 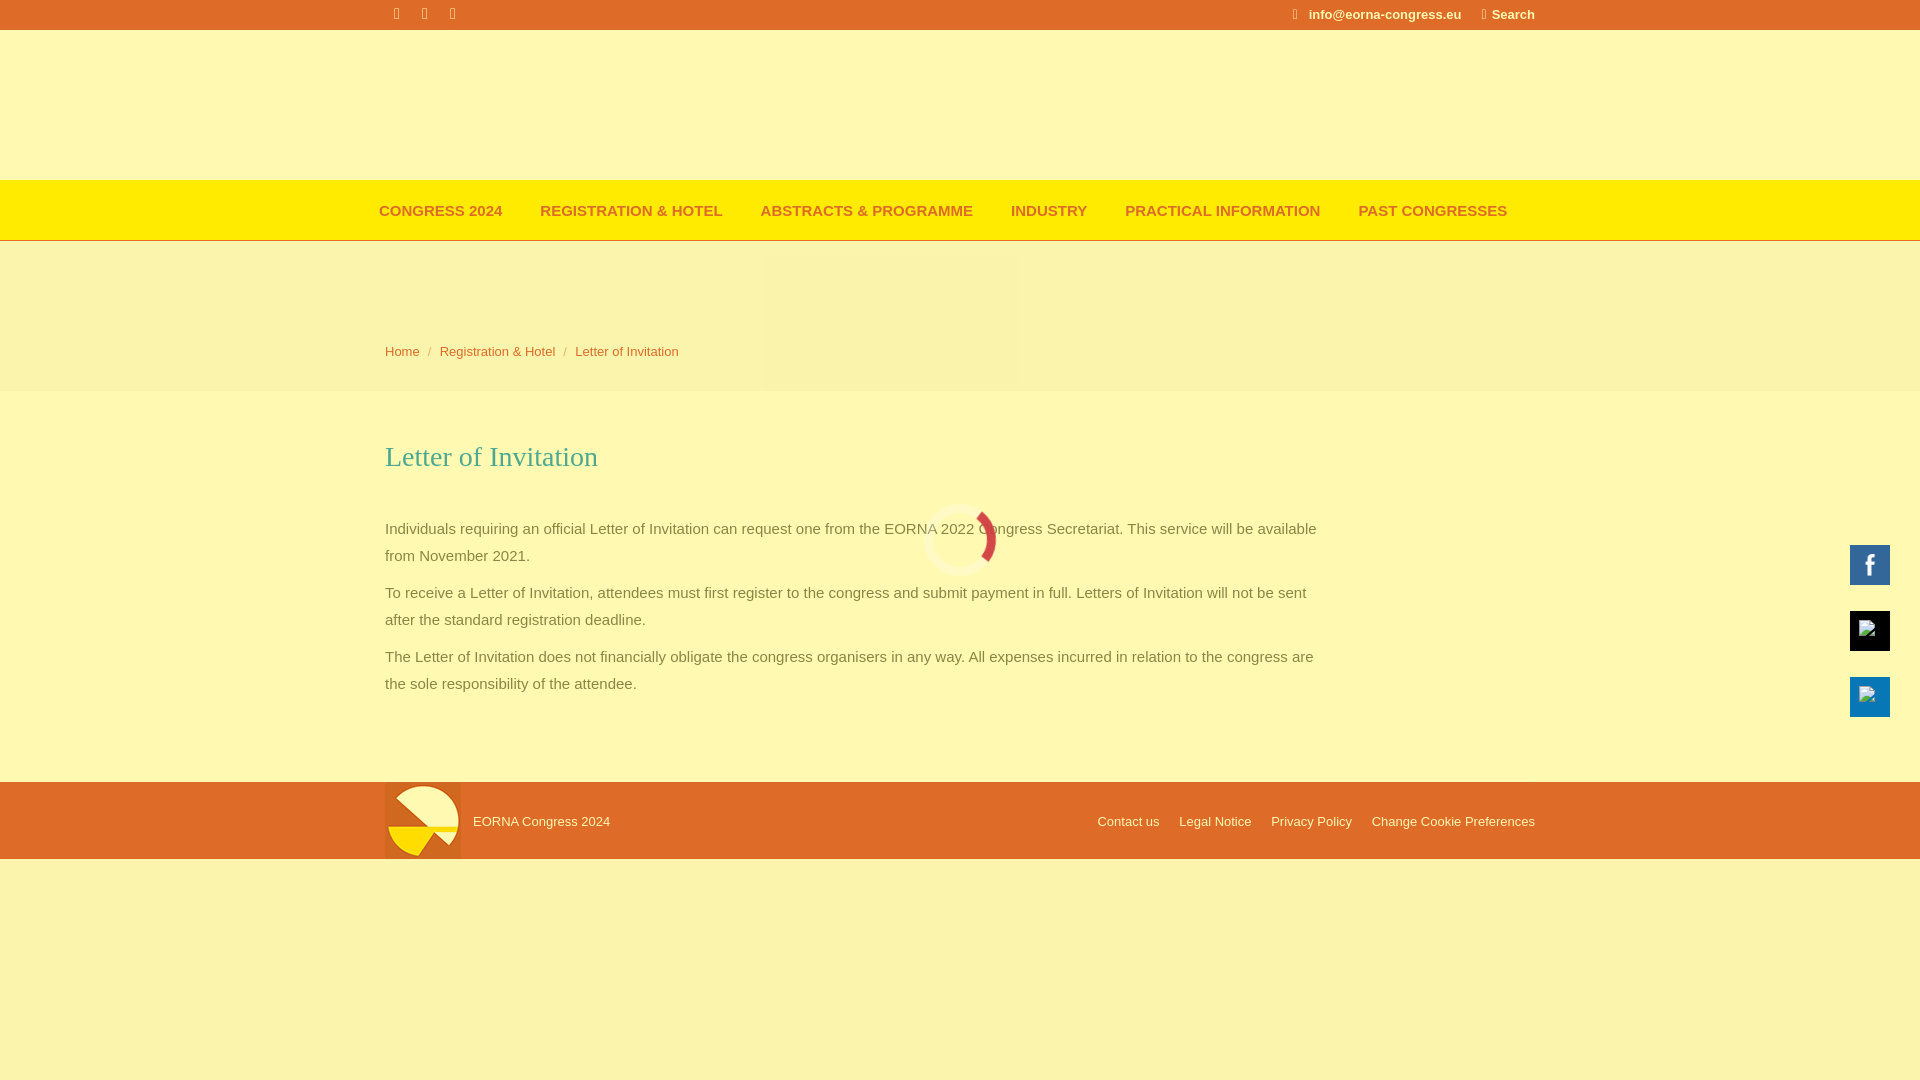 I want to click on Facebook page opens in new window, so click(x=424, y=14).